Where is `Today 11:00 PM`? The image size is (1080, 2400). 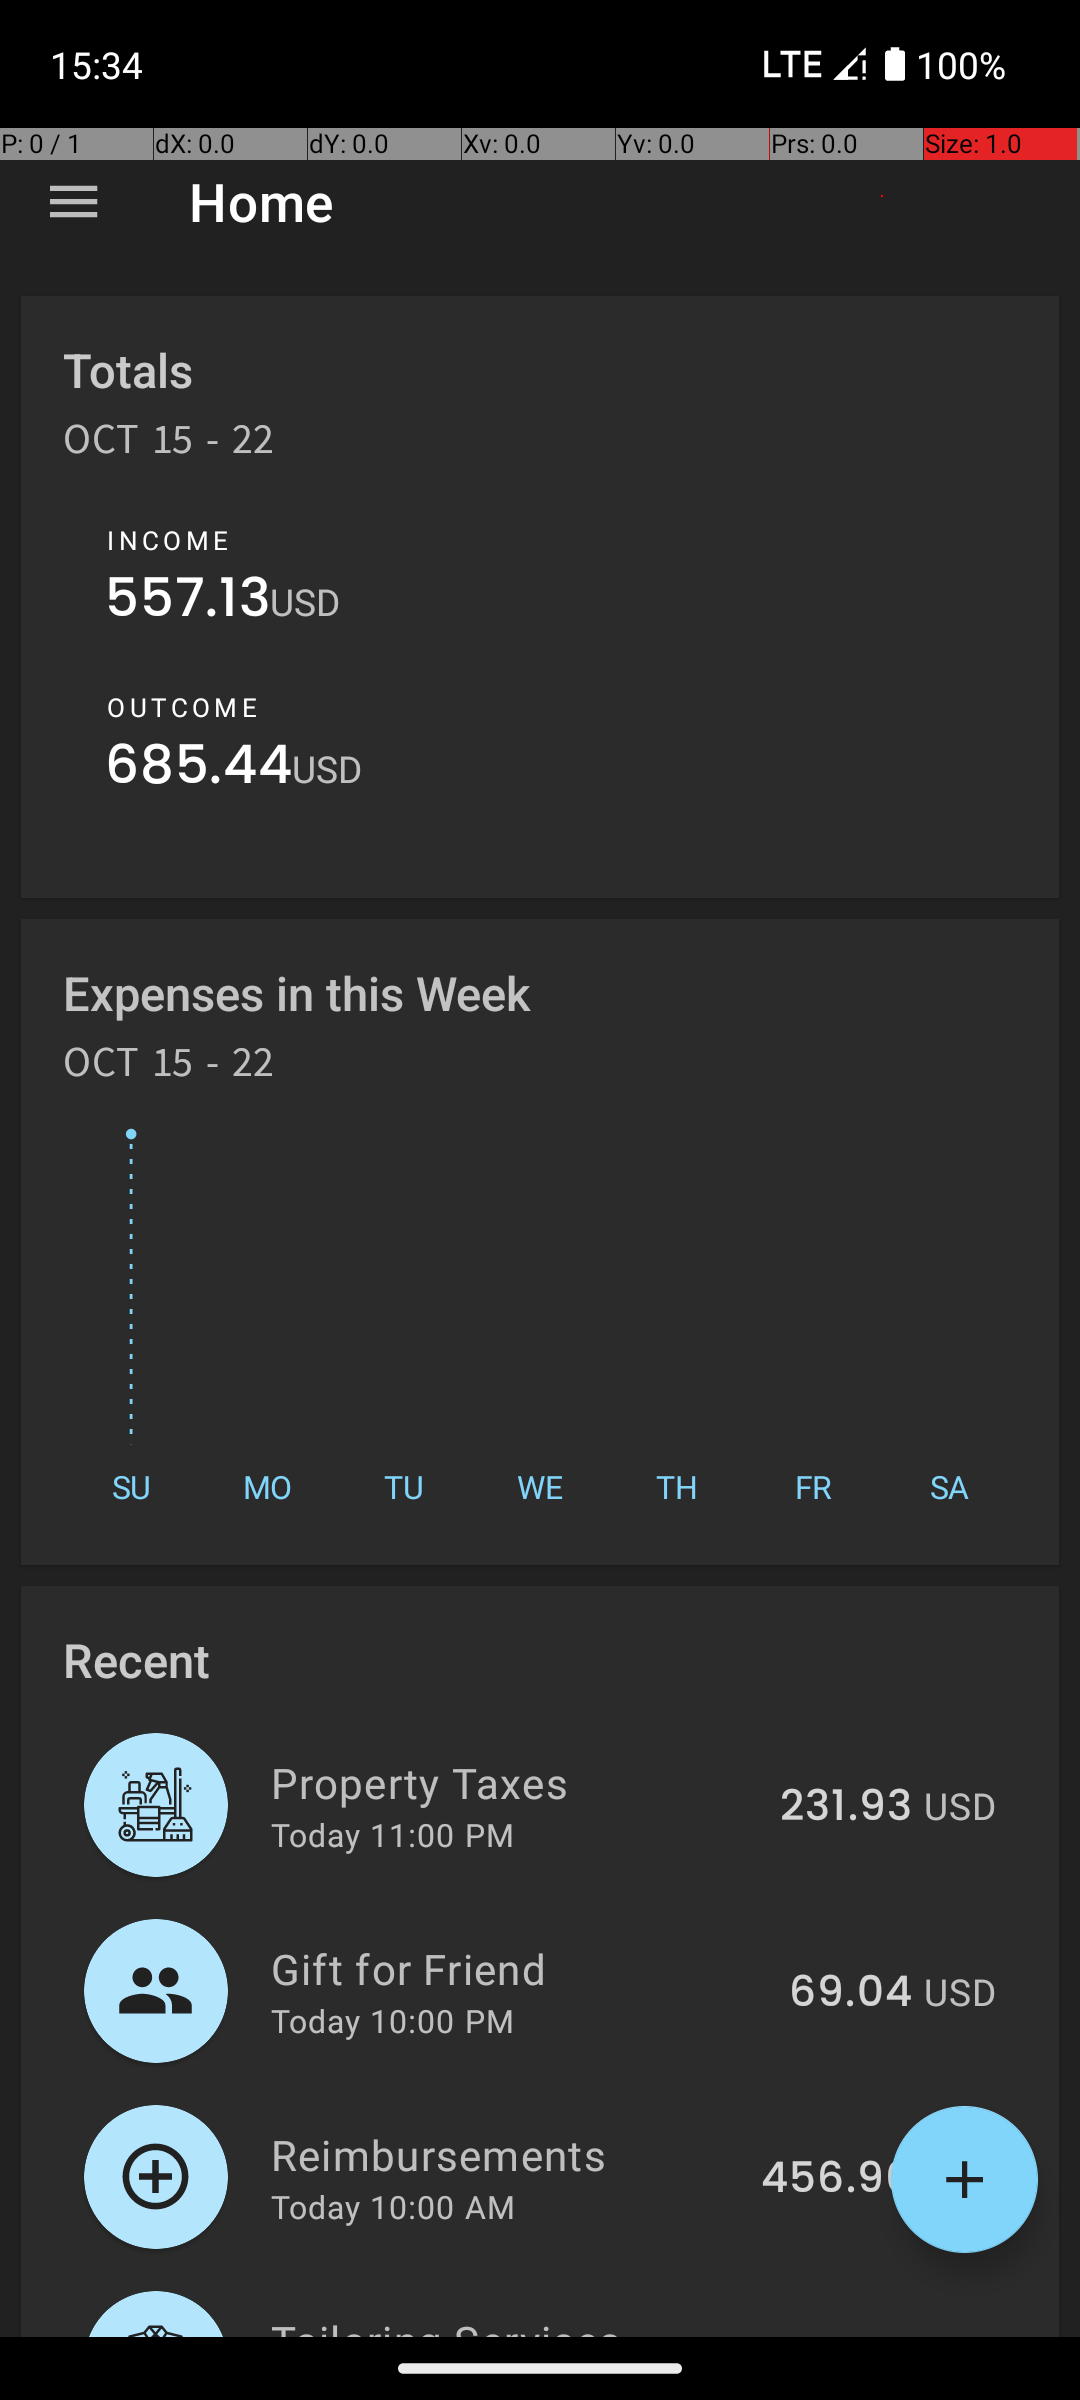
Today 11:00 PM is located at coordinates (392, 1834).